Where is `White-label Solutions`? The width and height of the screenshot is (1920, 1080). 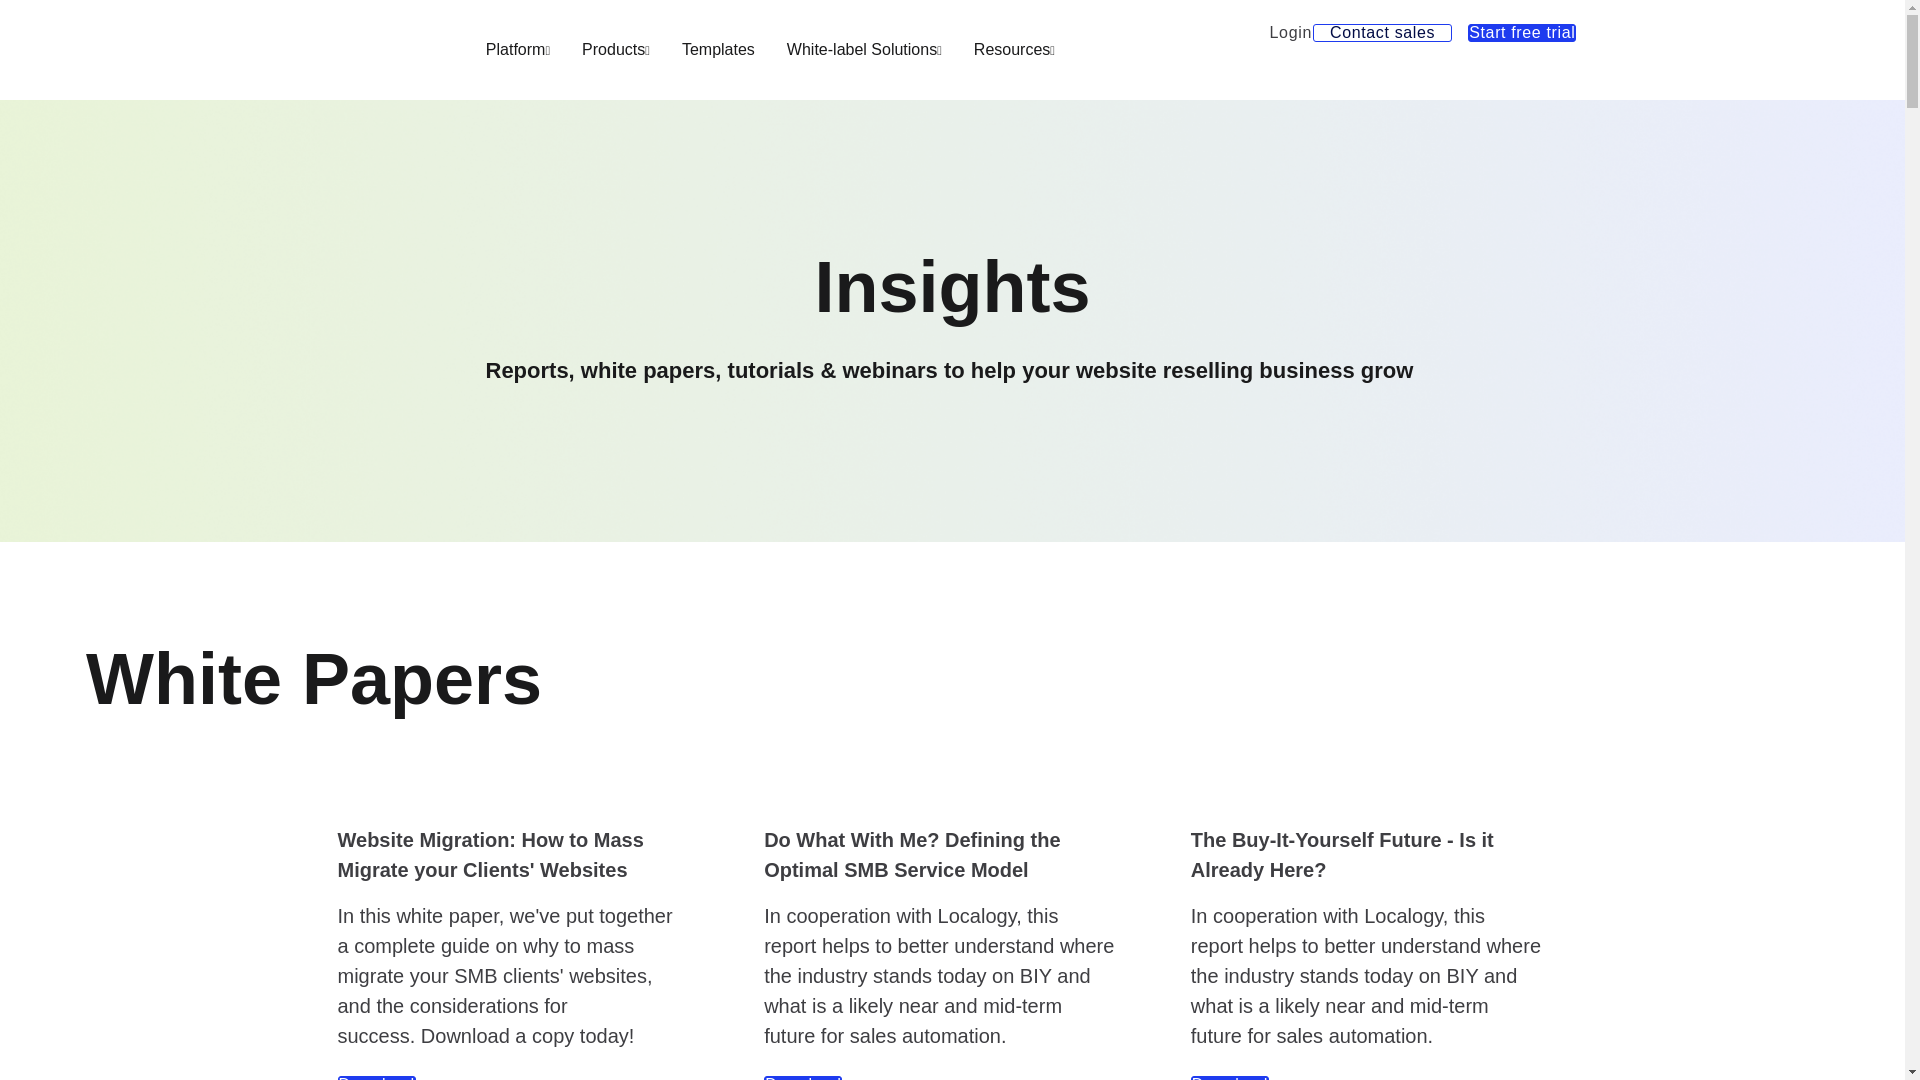 White-label Solutions is located at coordinates (864, 49).